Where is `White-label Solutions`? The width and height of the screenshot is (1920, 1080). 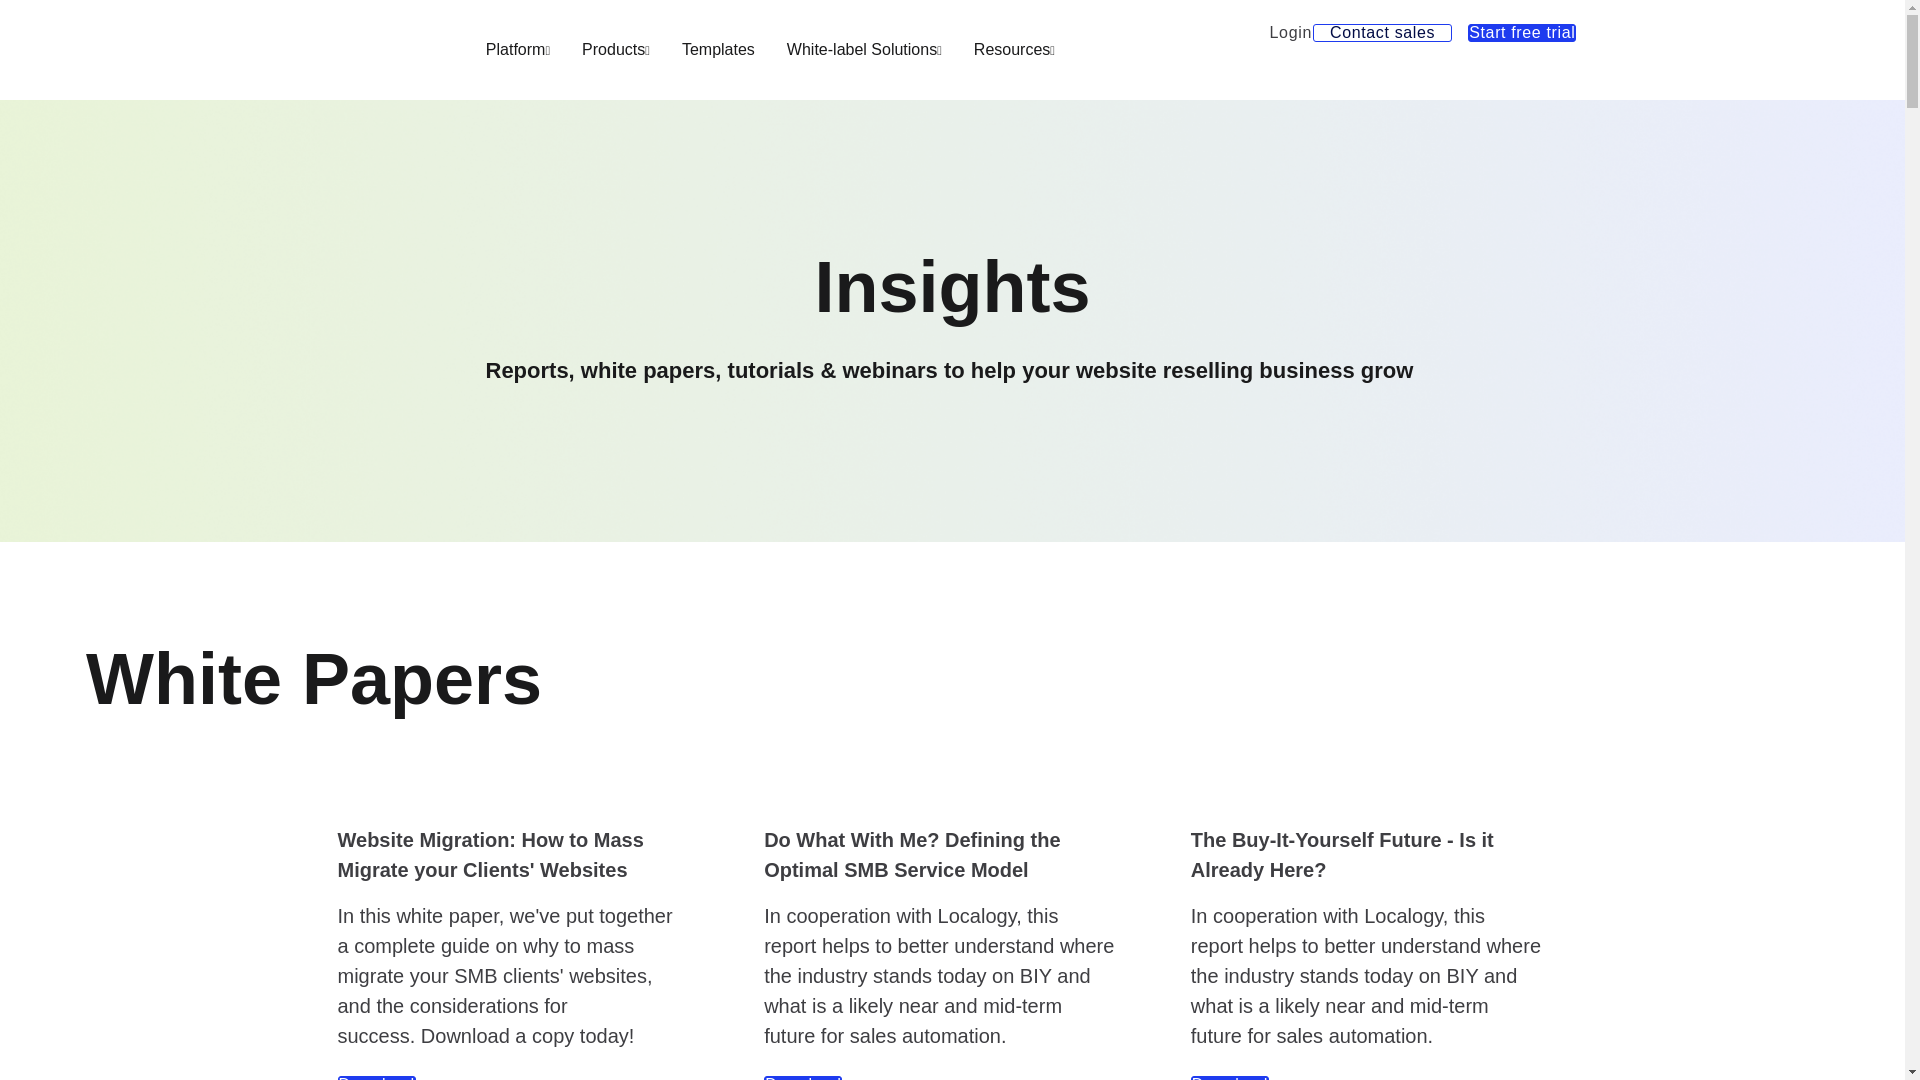 White-label Solutions is located at coordinates (864, 49).